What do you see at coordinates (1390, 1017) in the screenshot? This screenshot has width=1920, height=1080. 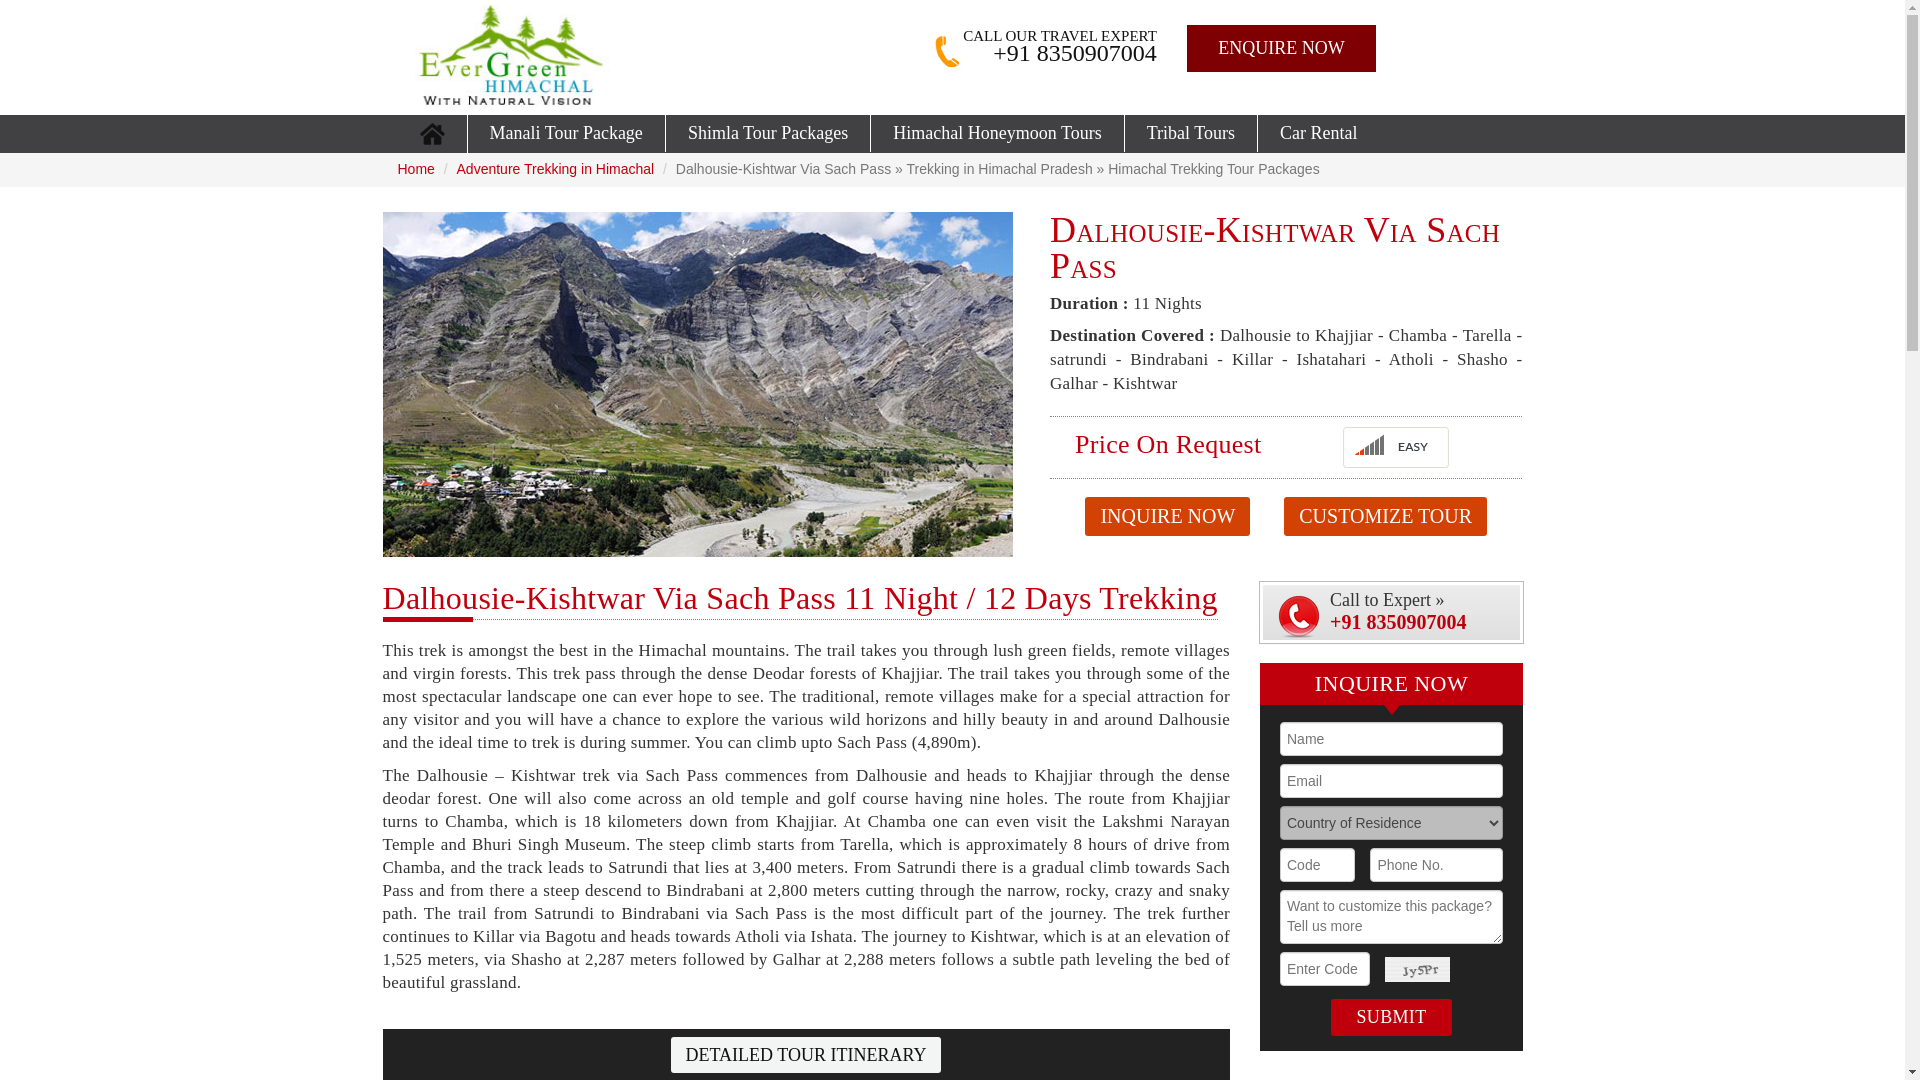 I see `Submit` at bounding box center [1390, 1017].